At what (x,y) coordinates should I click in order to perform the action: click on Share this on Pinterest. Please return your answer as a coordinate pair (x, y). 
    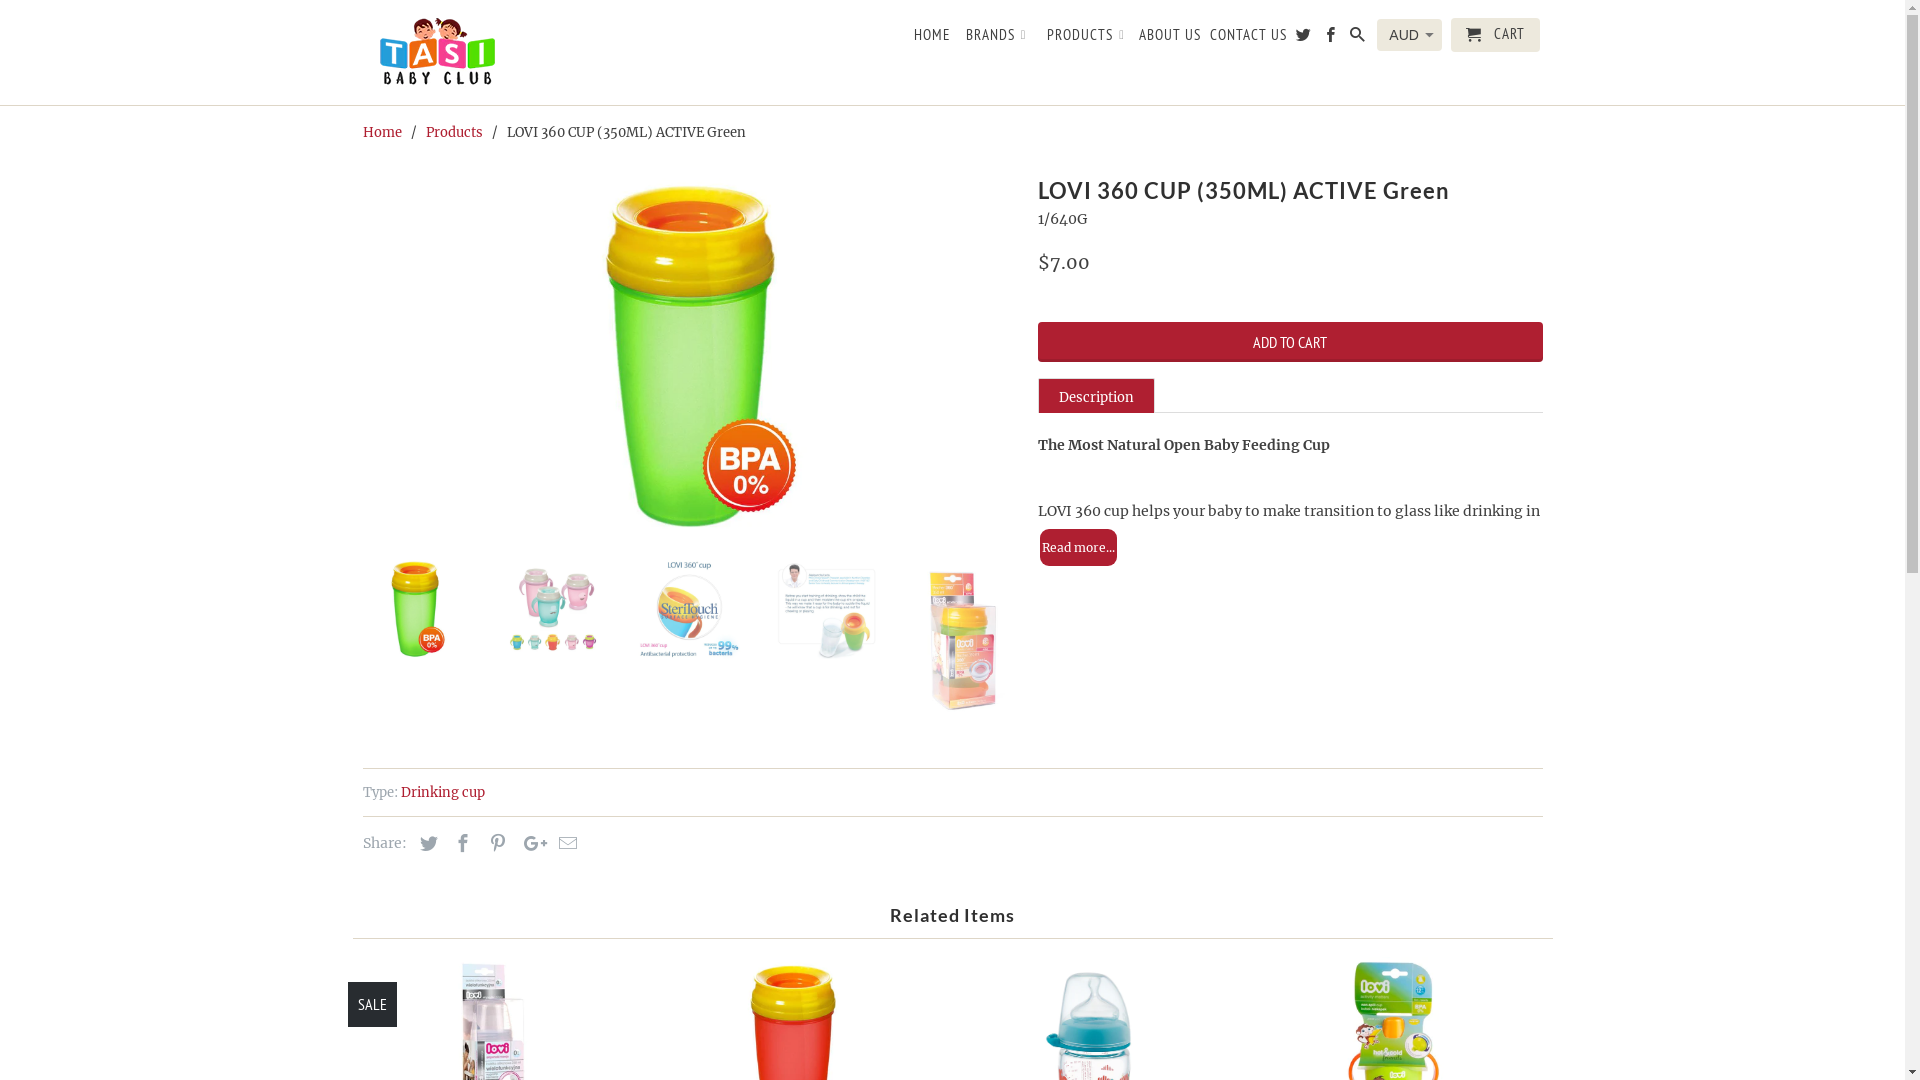
    Looking at the image, I should click on (495, 844).